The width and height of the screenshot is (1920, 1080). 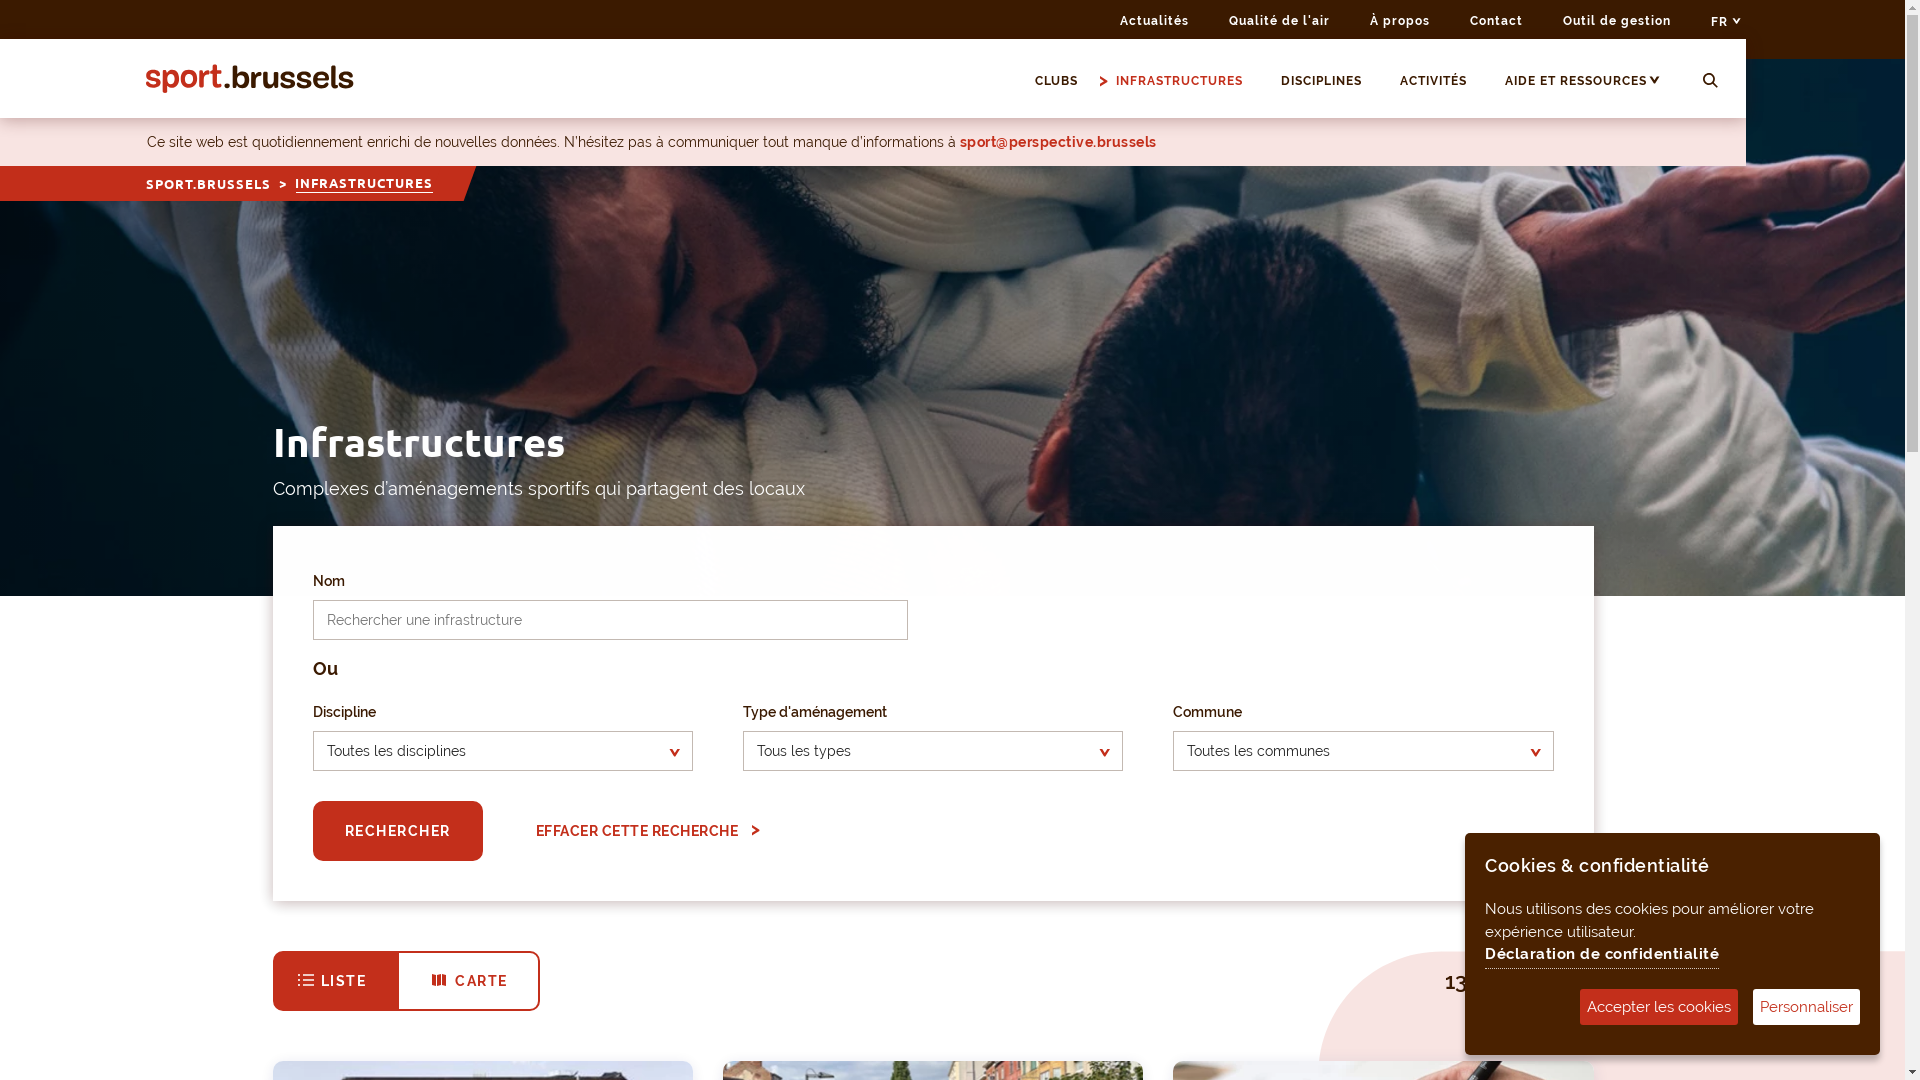 What do you see at coordinates (1330, 81) in the screenshot?
I see `DISCIPLINES` at bounding box center [1330, 81].